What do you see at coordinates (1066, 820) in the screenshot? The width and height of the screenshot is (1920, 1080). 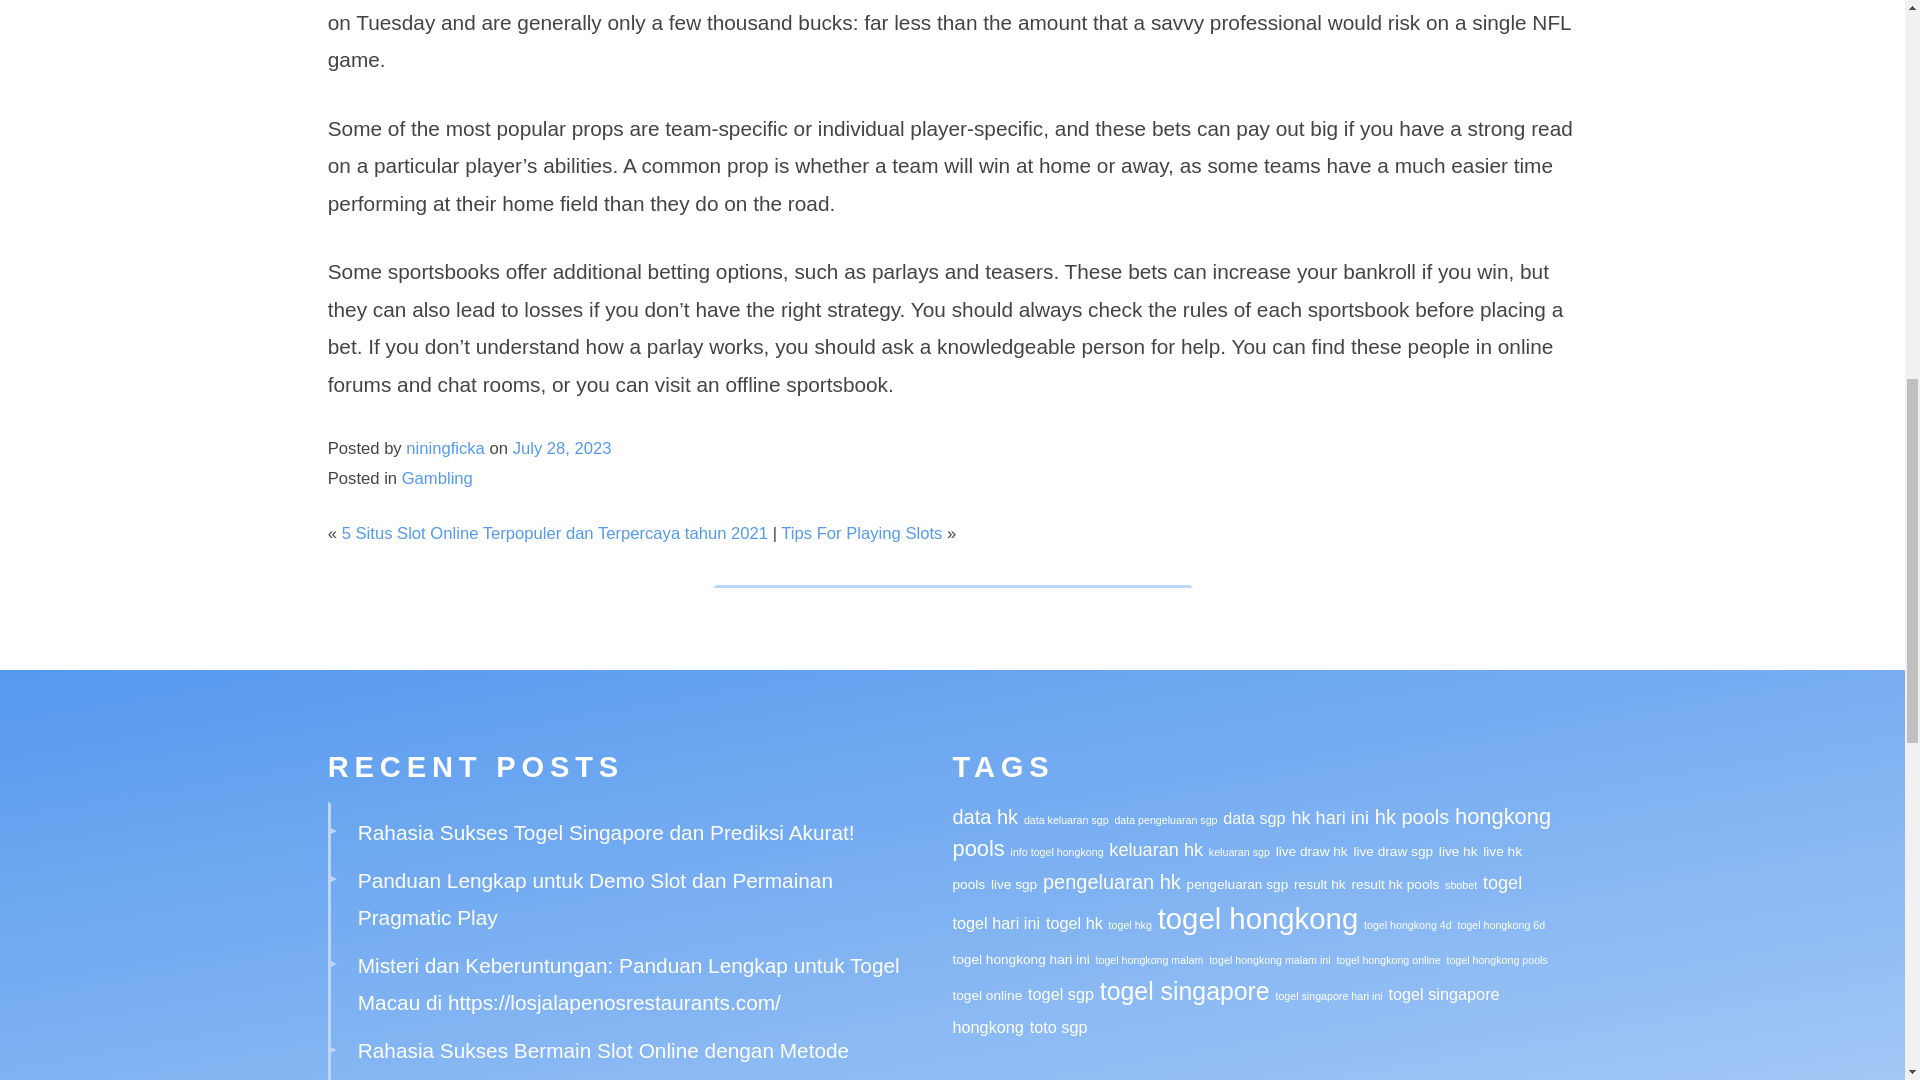 I see `data keluaran sgp` at bounding box center [1066, 820].